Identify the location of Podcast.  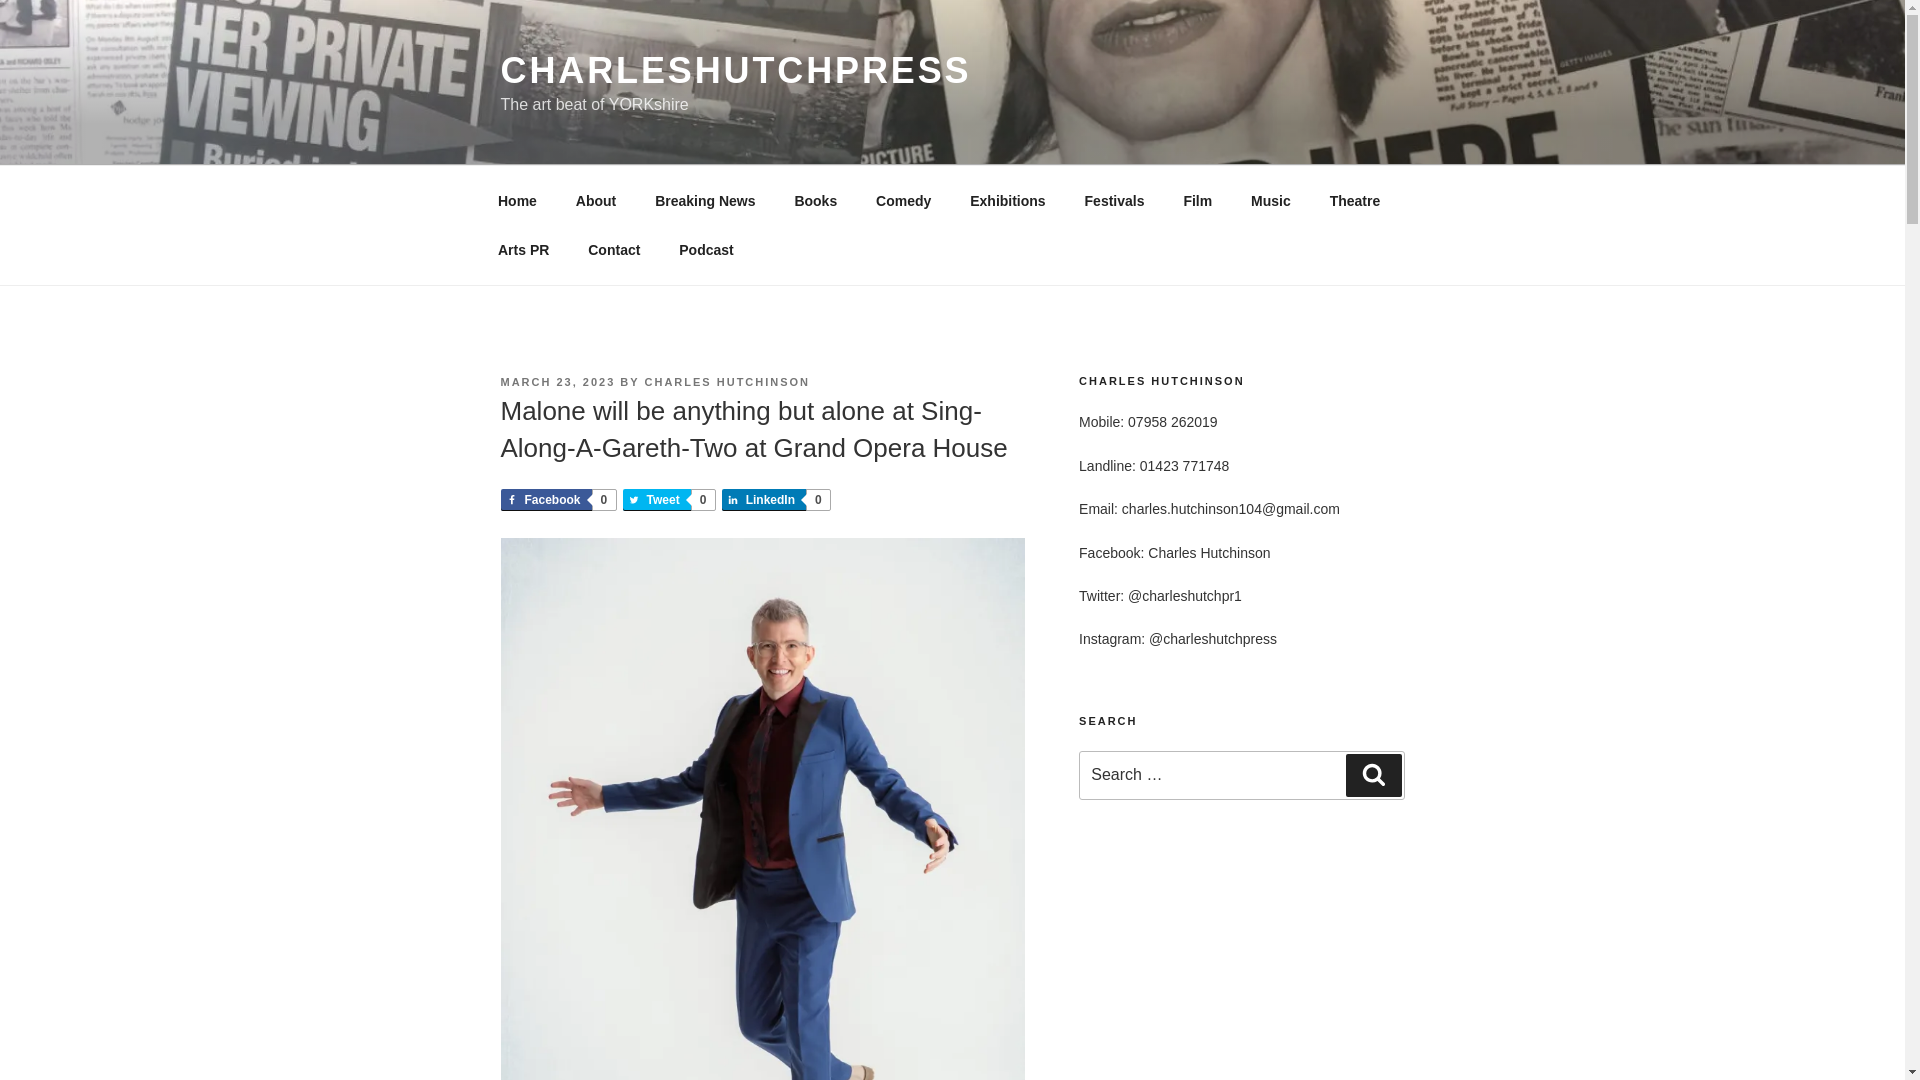
(668, 500).